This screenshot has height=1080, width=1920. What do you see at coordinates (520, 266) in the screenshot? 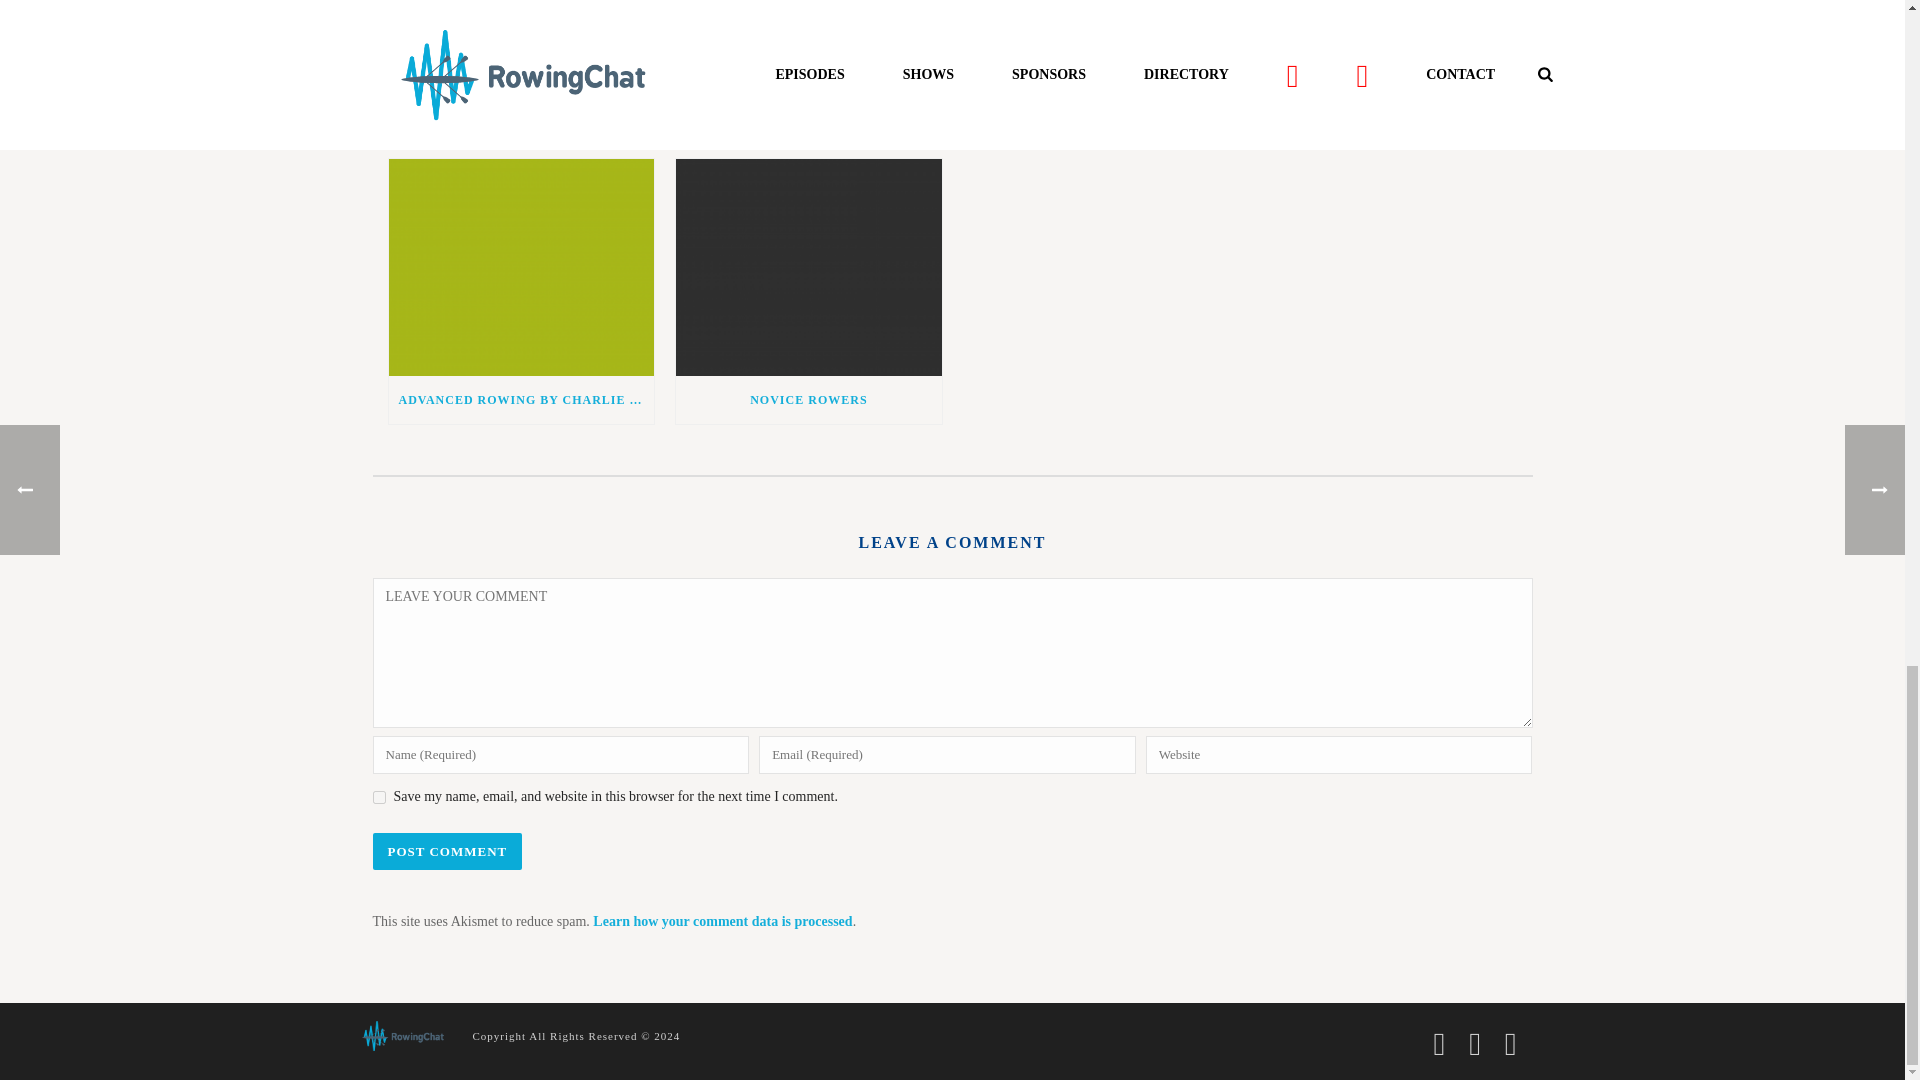
I see `Advanced Rowing by Charlie Simpson and Jim Flood` at bounding box center [520, 266].